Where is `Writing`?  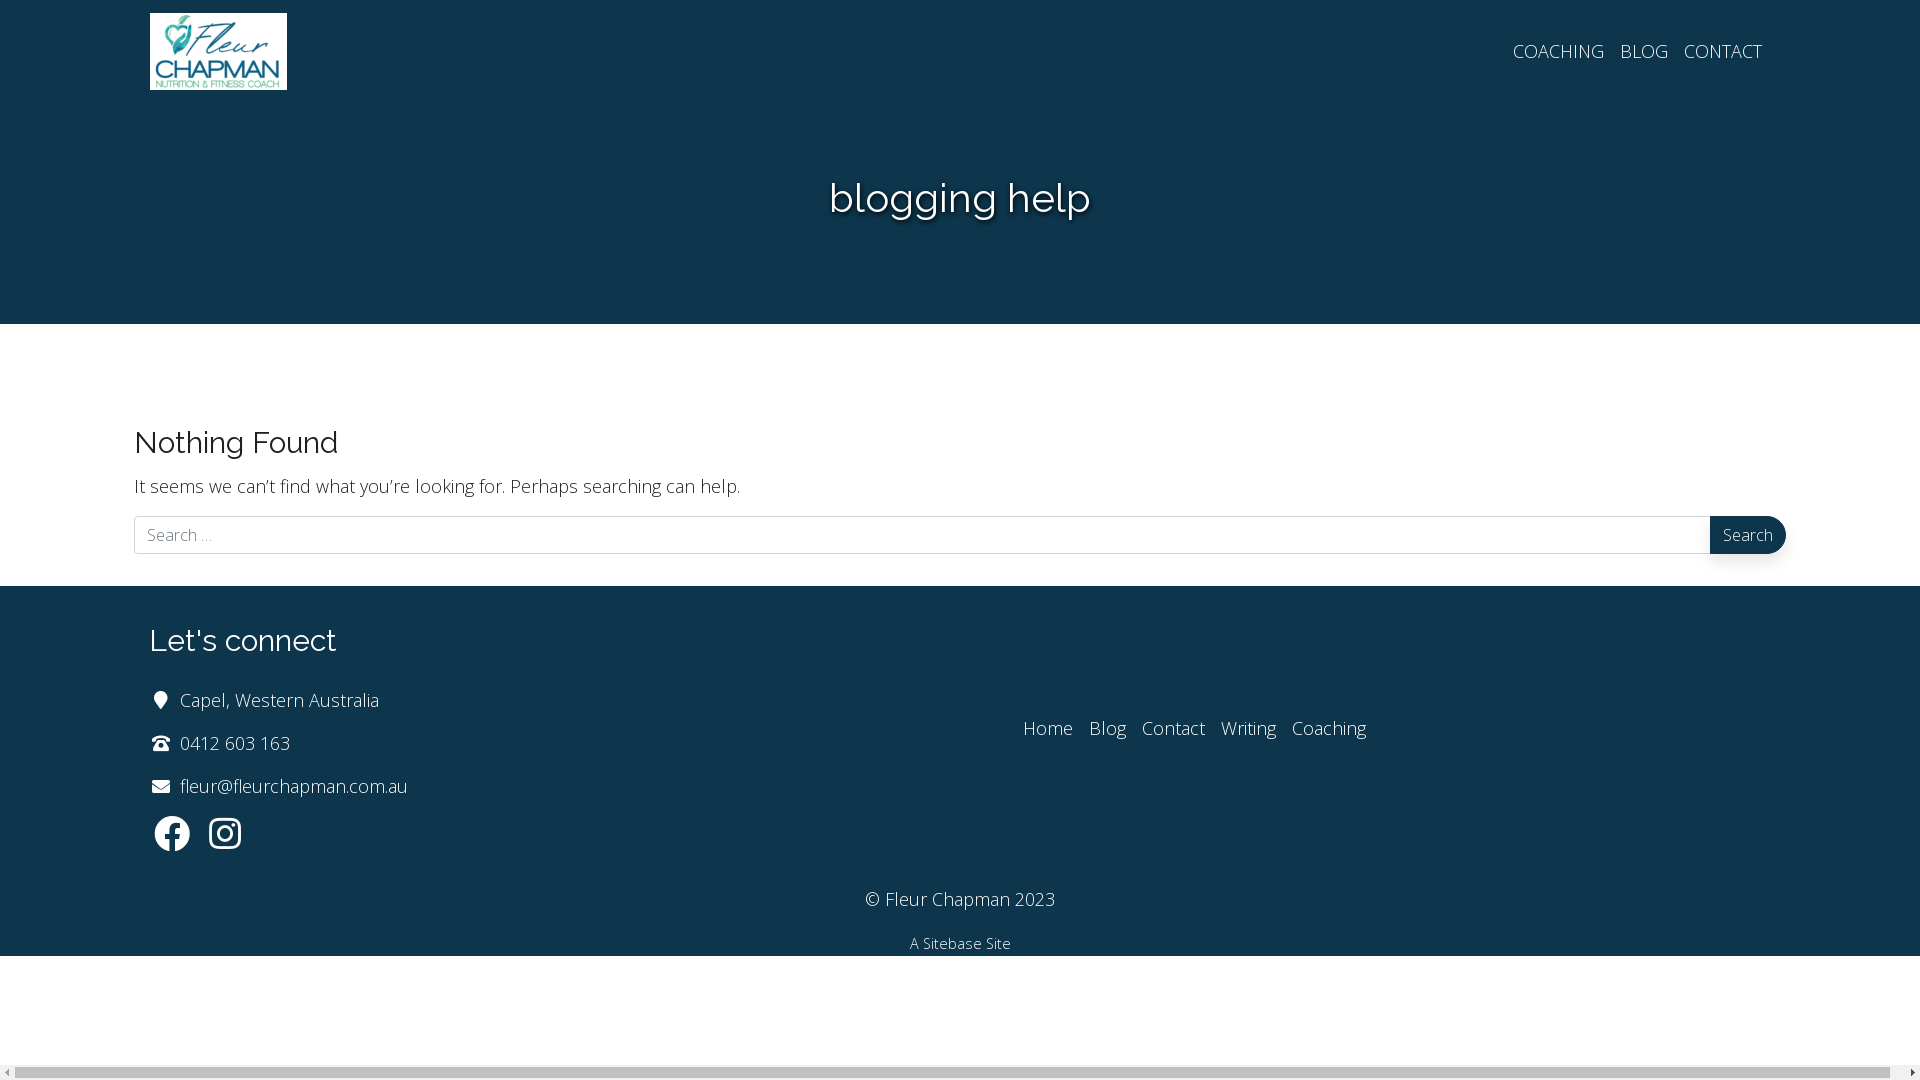
Writing is located at coordinates (1248, 728).